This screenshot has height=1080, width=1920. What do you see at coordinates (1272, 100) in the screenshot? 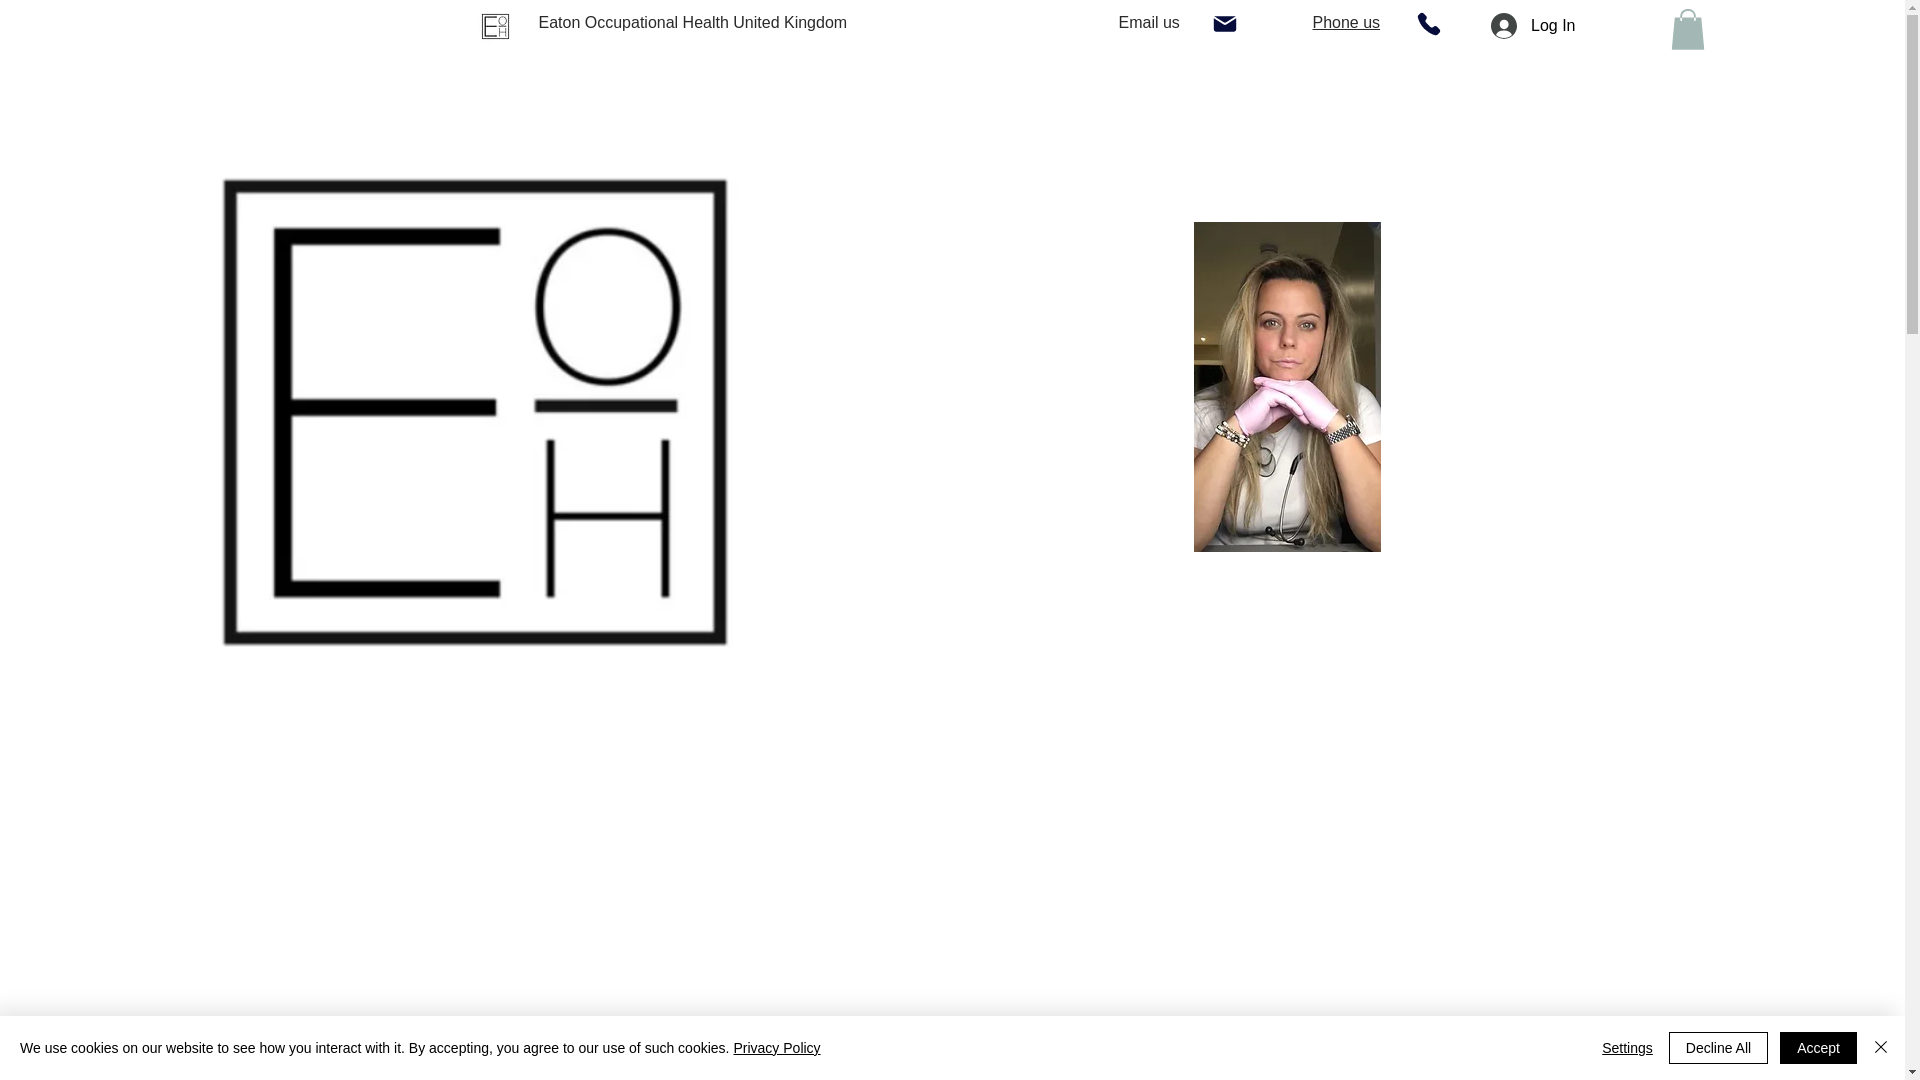
I see `Book Online` at bounding box center [1272, 100].